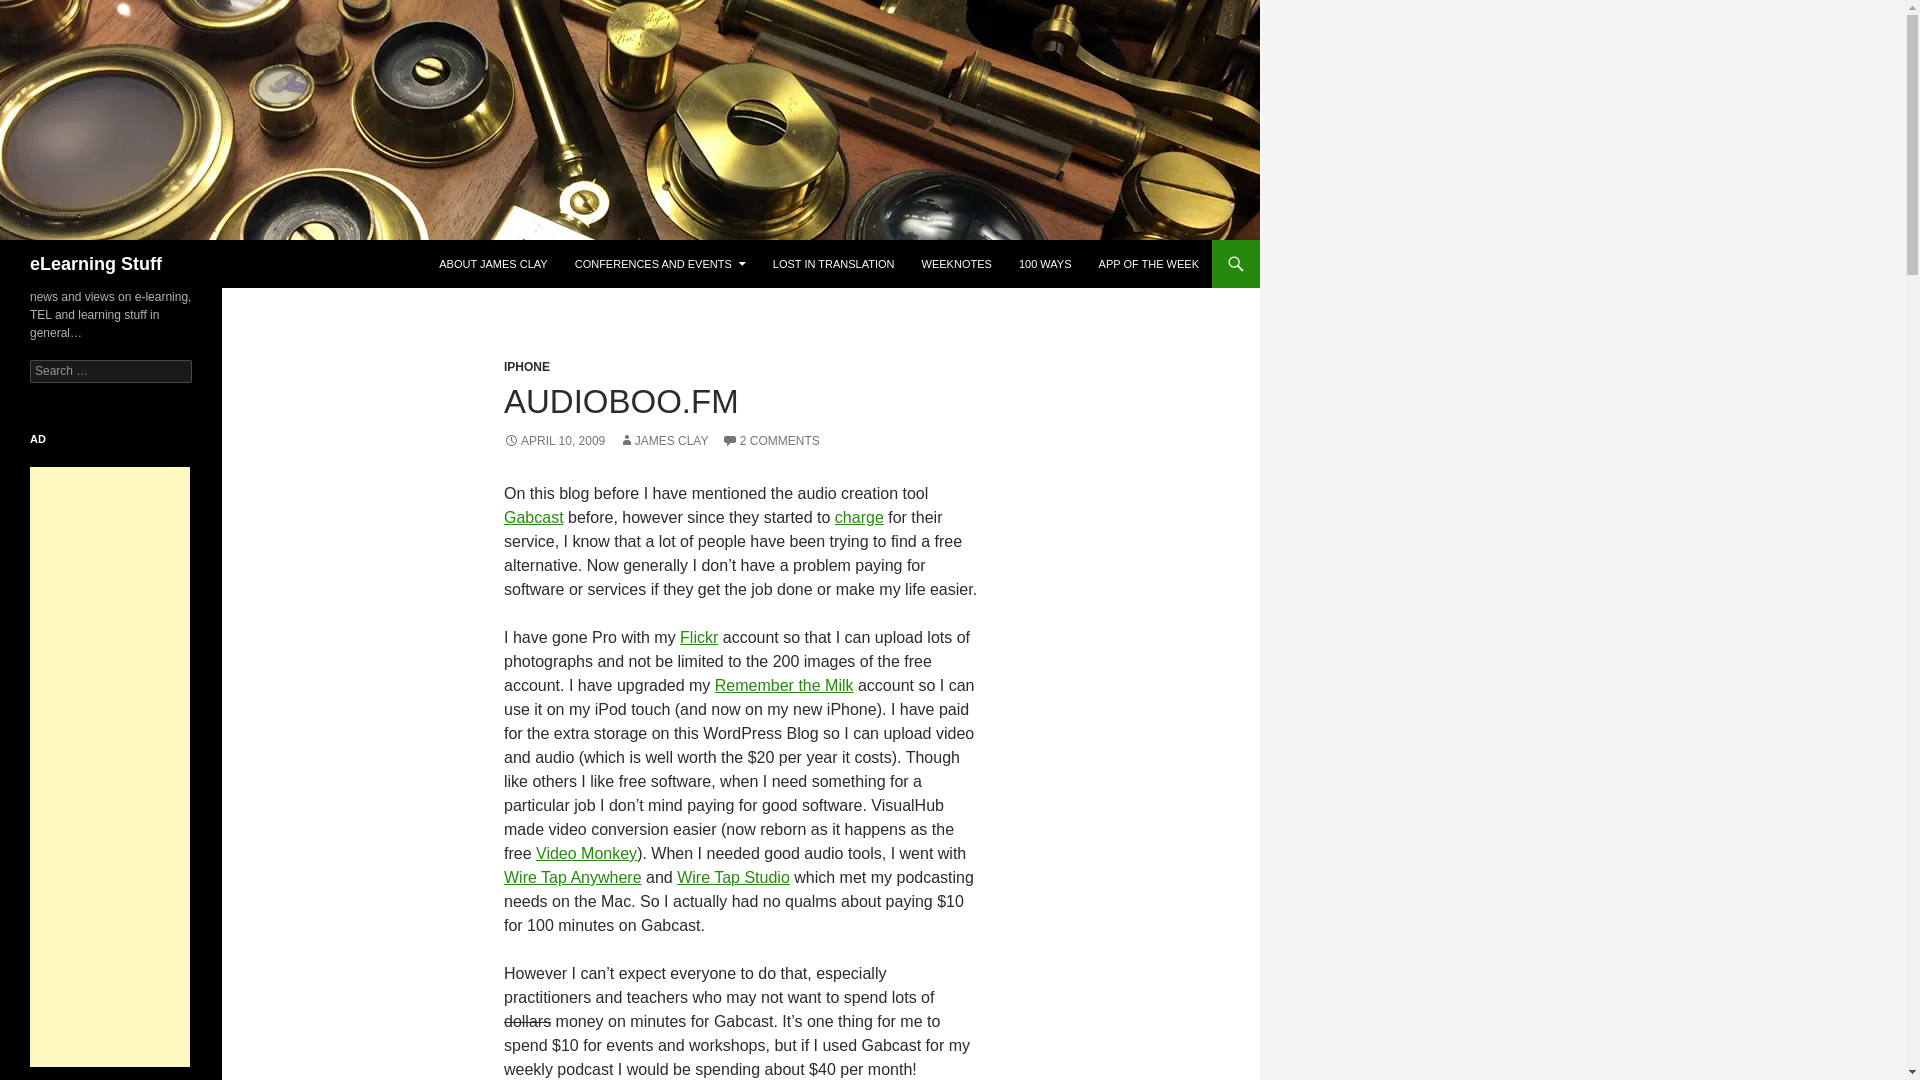 The height and width of the screenshot is (1080, 1920). Describe the element at coordinates (534, 516) in the screenshot. I see `Gabcast` at that location.